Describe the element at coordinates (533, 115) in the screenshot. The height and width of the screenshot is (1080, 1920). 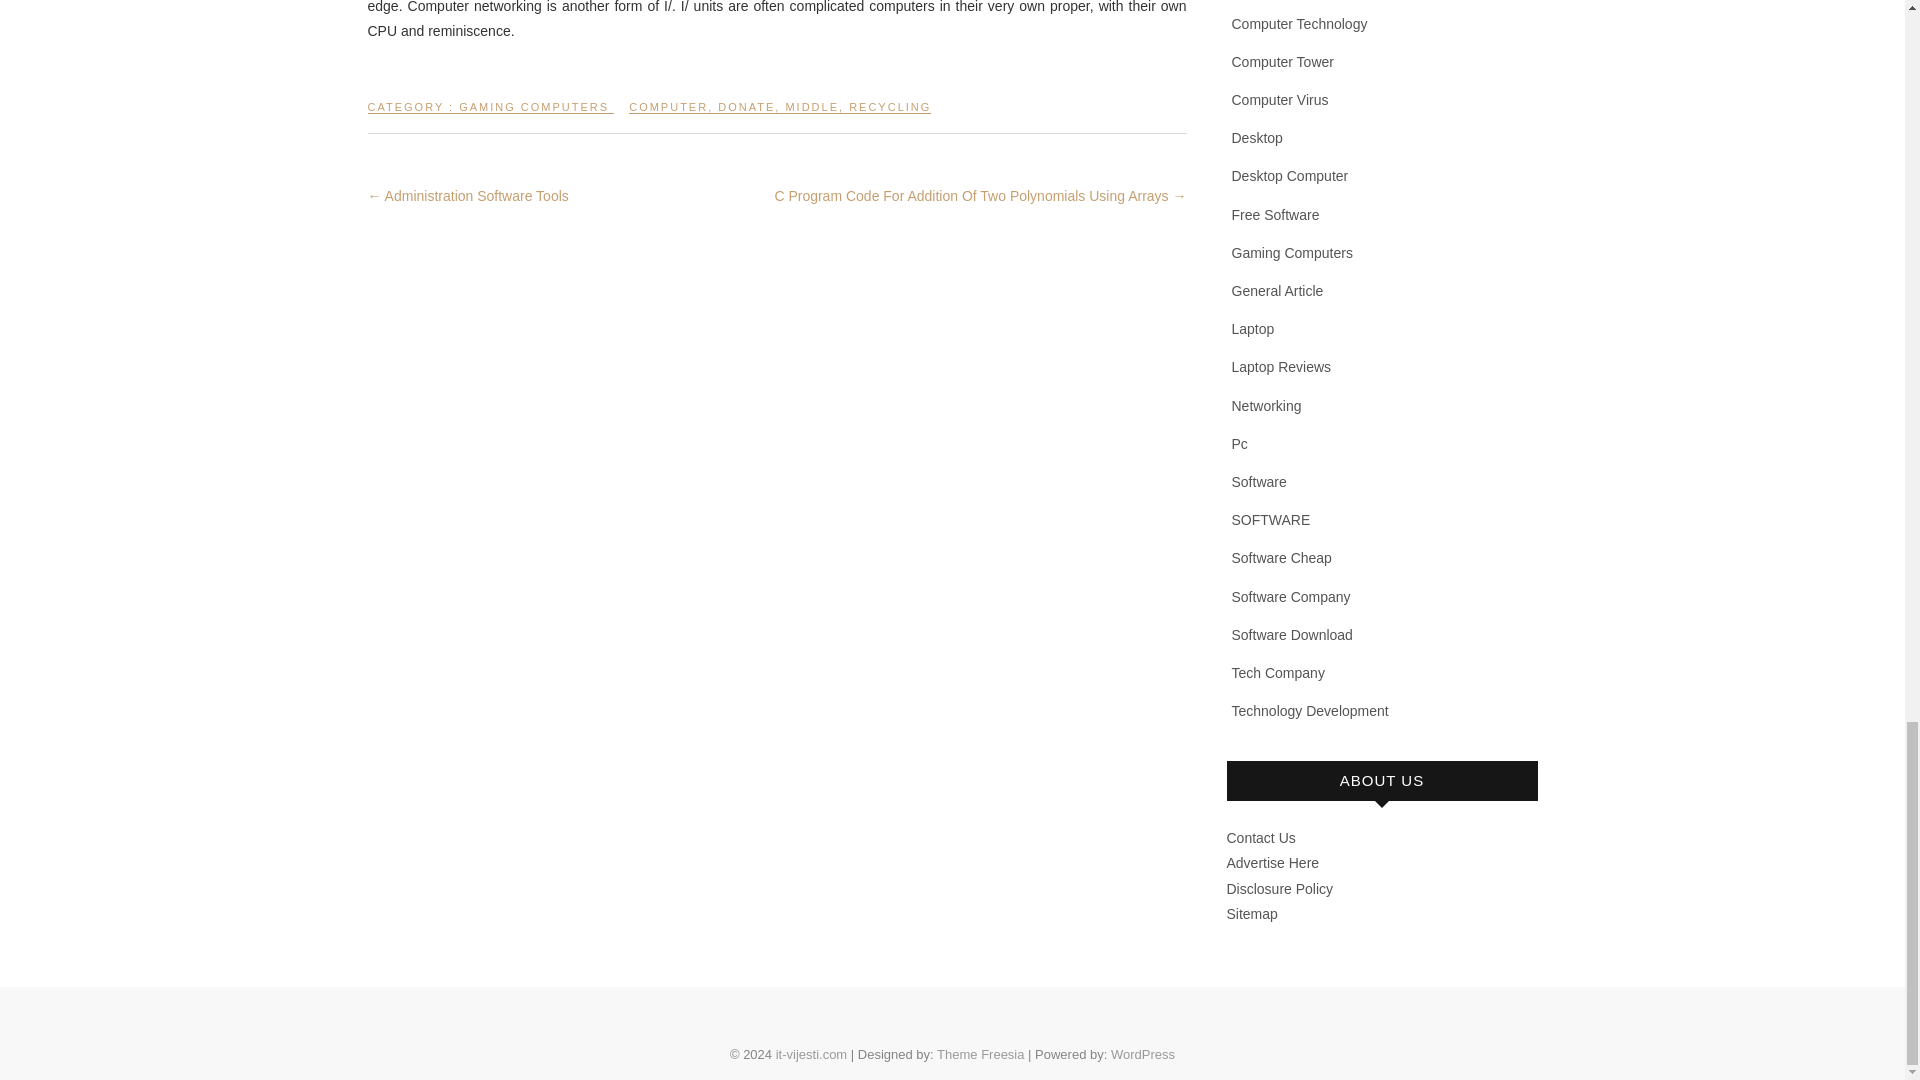
I see `GAMING COMPUTERS` at that location.